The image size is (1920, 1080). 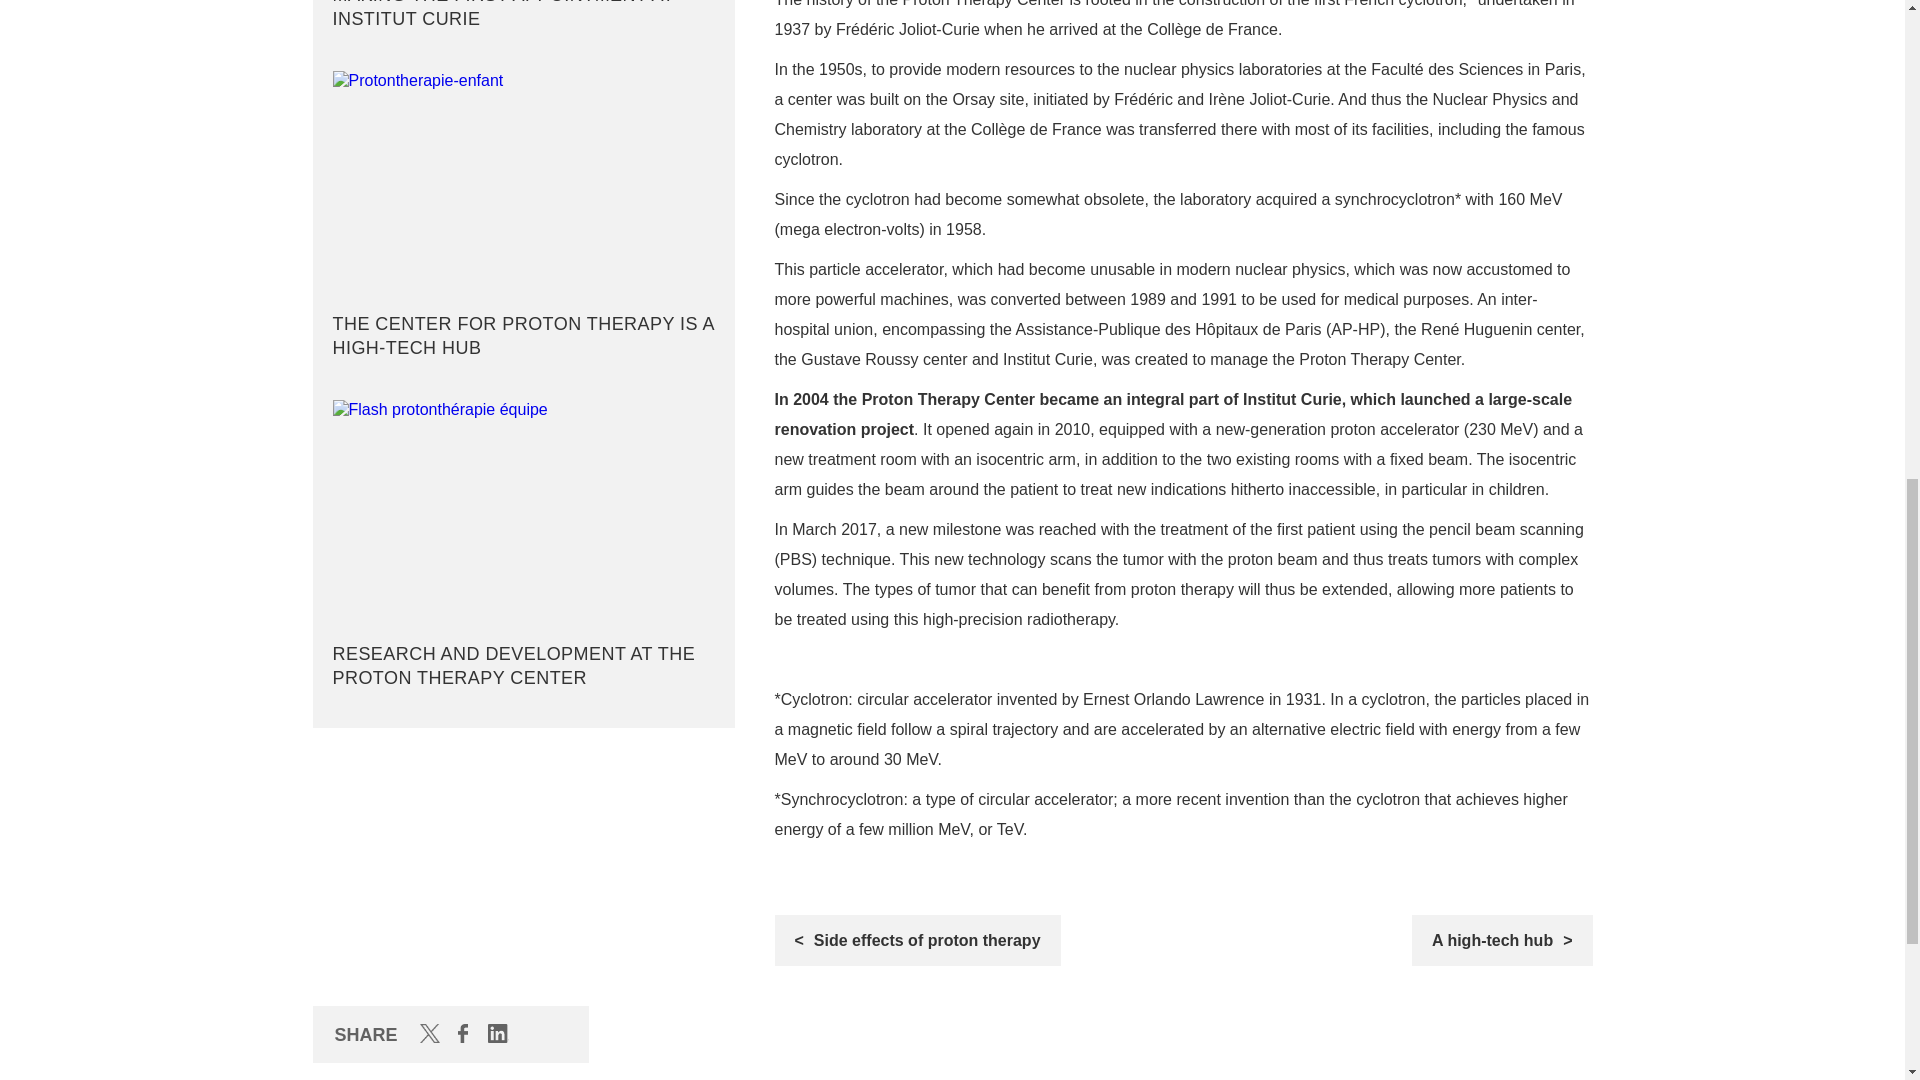 What do you see at coordinates (523, 549) in the screenshot?
I see `Research and development at the Proton Therapy Center` at bounding box center [523, 549].